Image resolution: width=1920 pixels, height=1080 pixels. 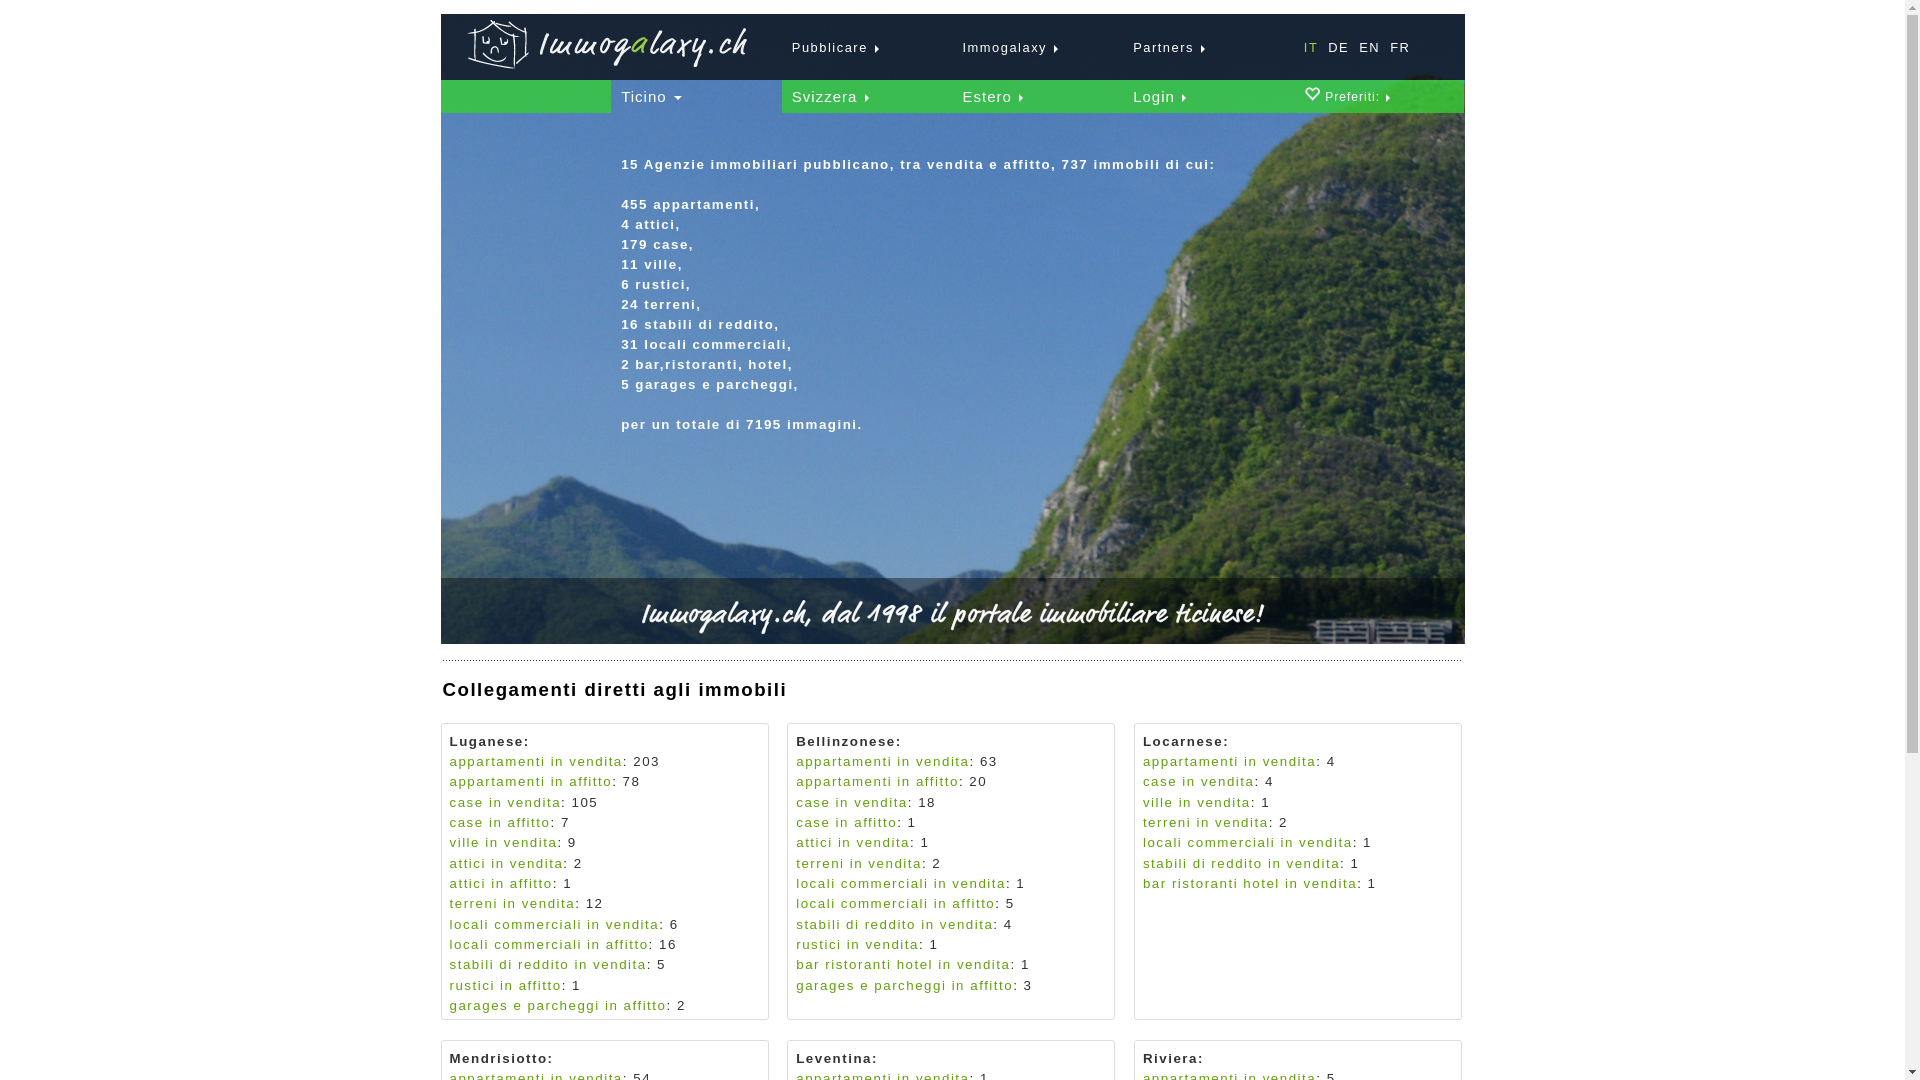 I want to click on garages e parcheggi in affitto, so click(x=558, y=1006).